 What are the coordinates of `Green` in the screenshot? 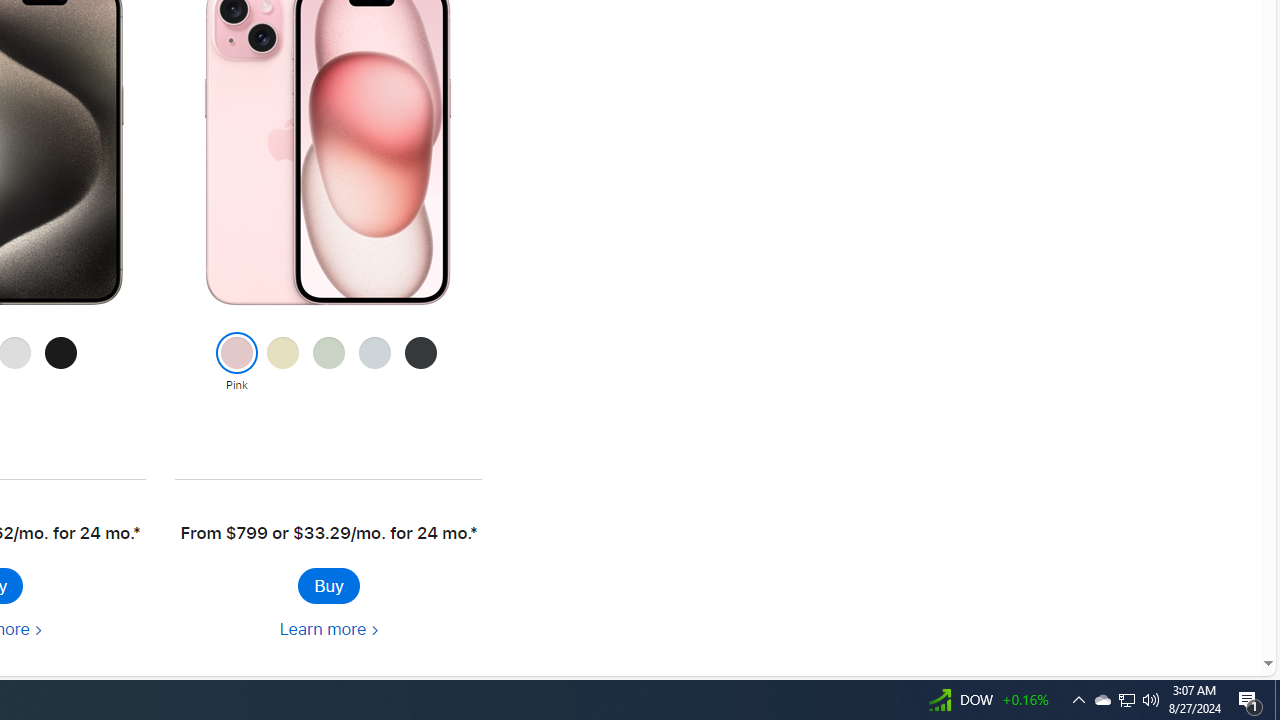 It's located at (328, 363).